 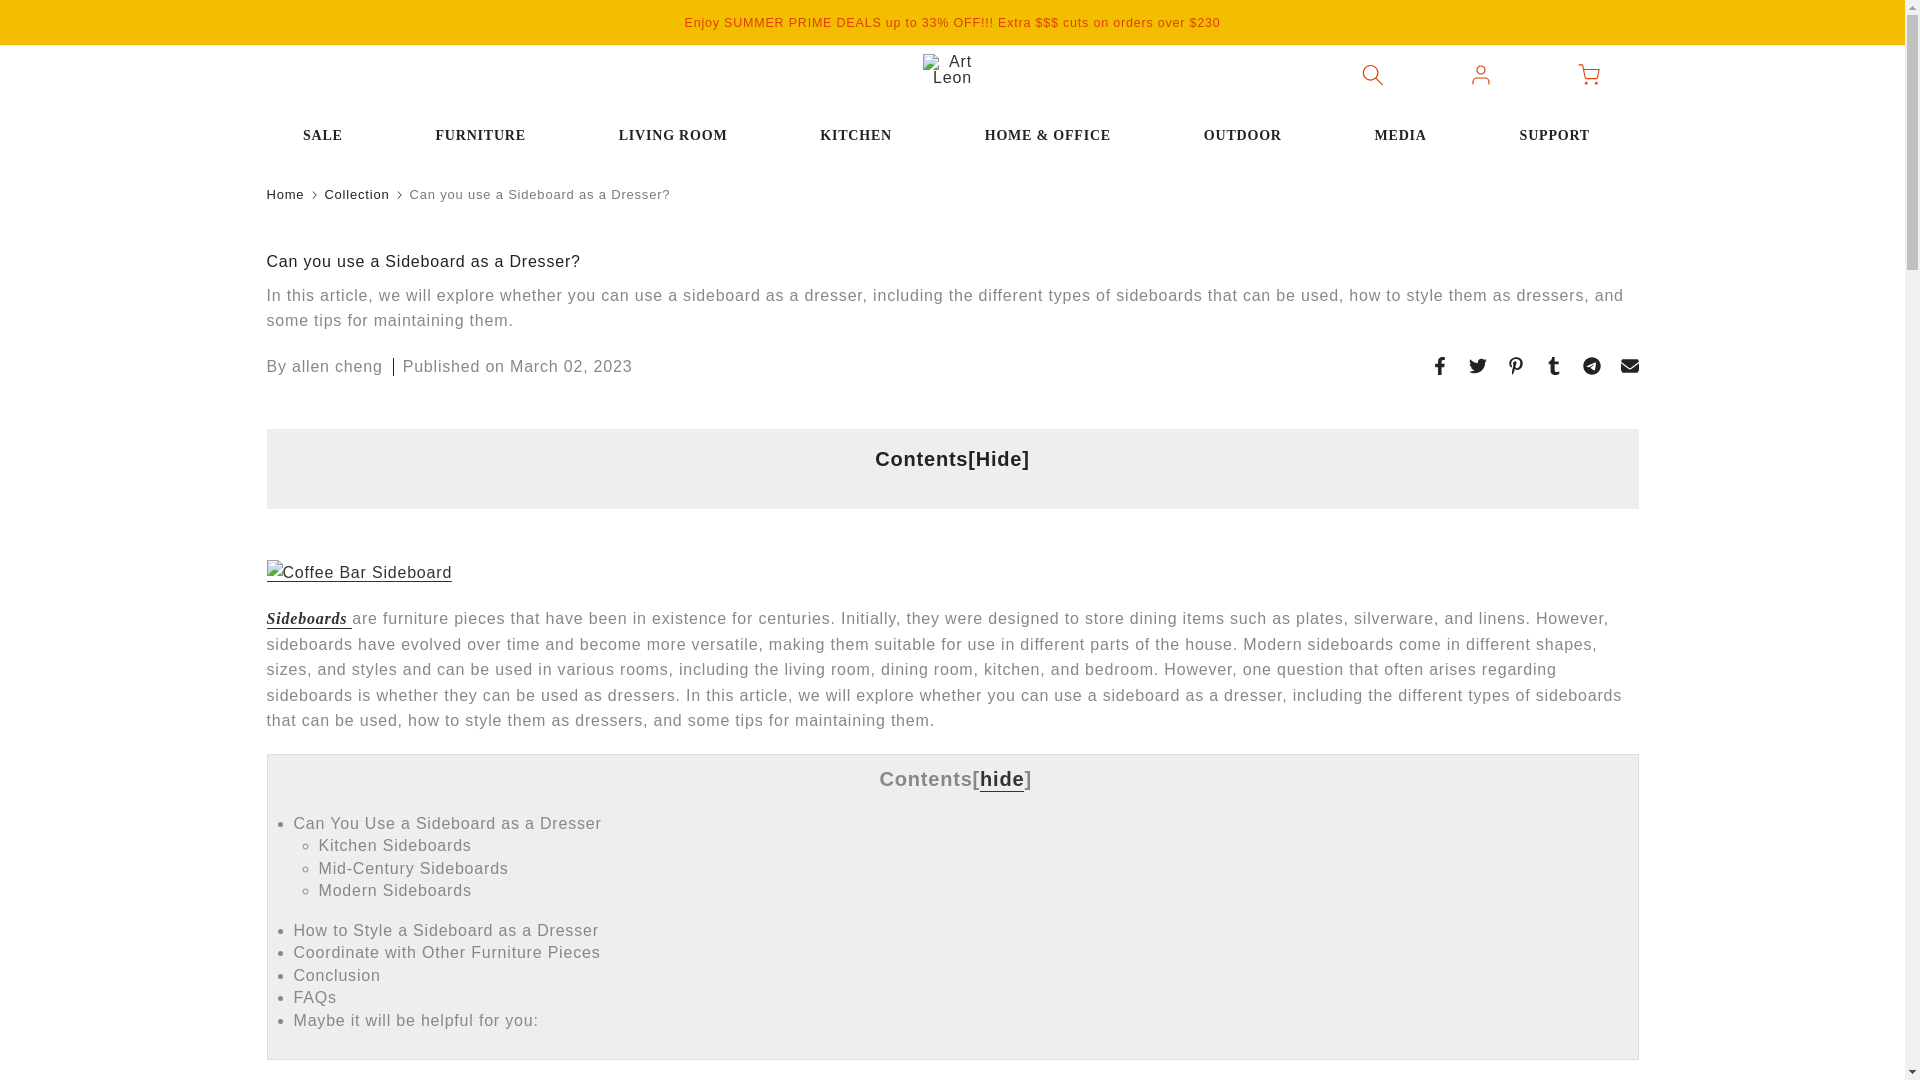 I want to click on OUTDOOR, so click(x=1248, y=136).